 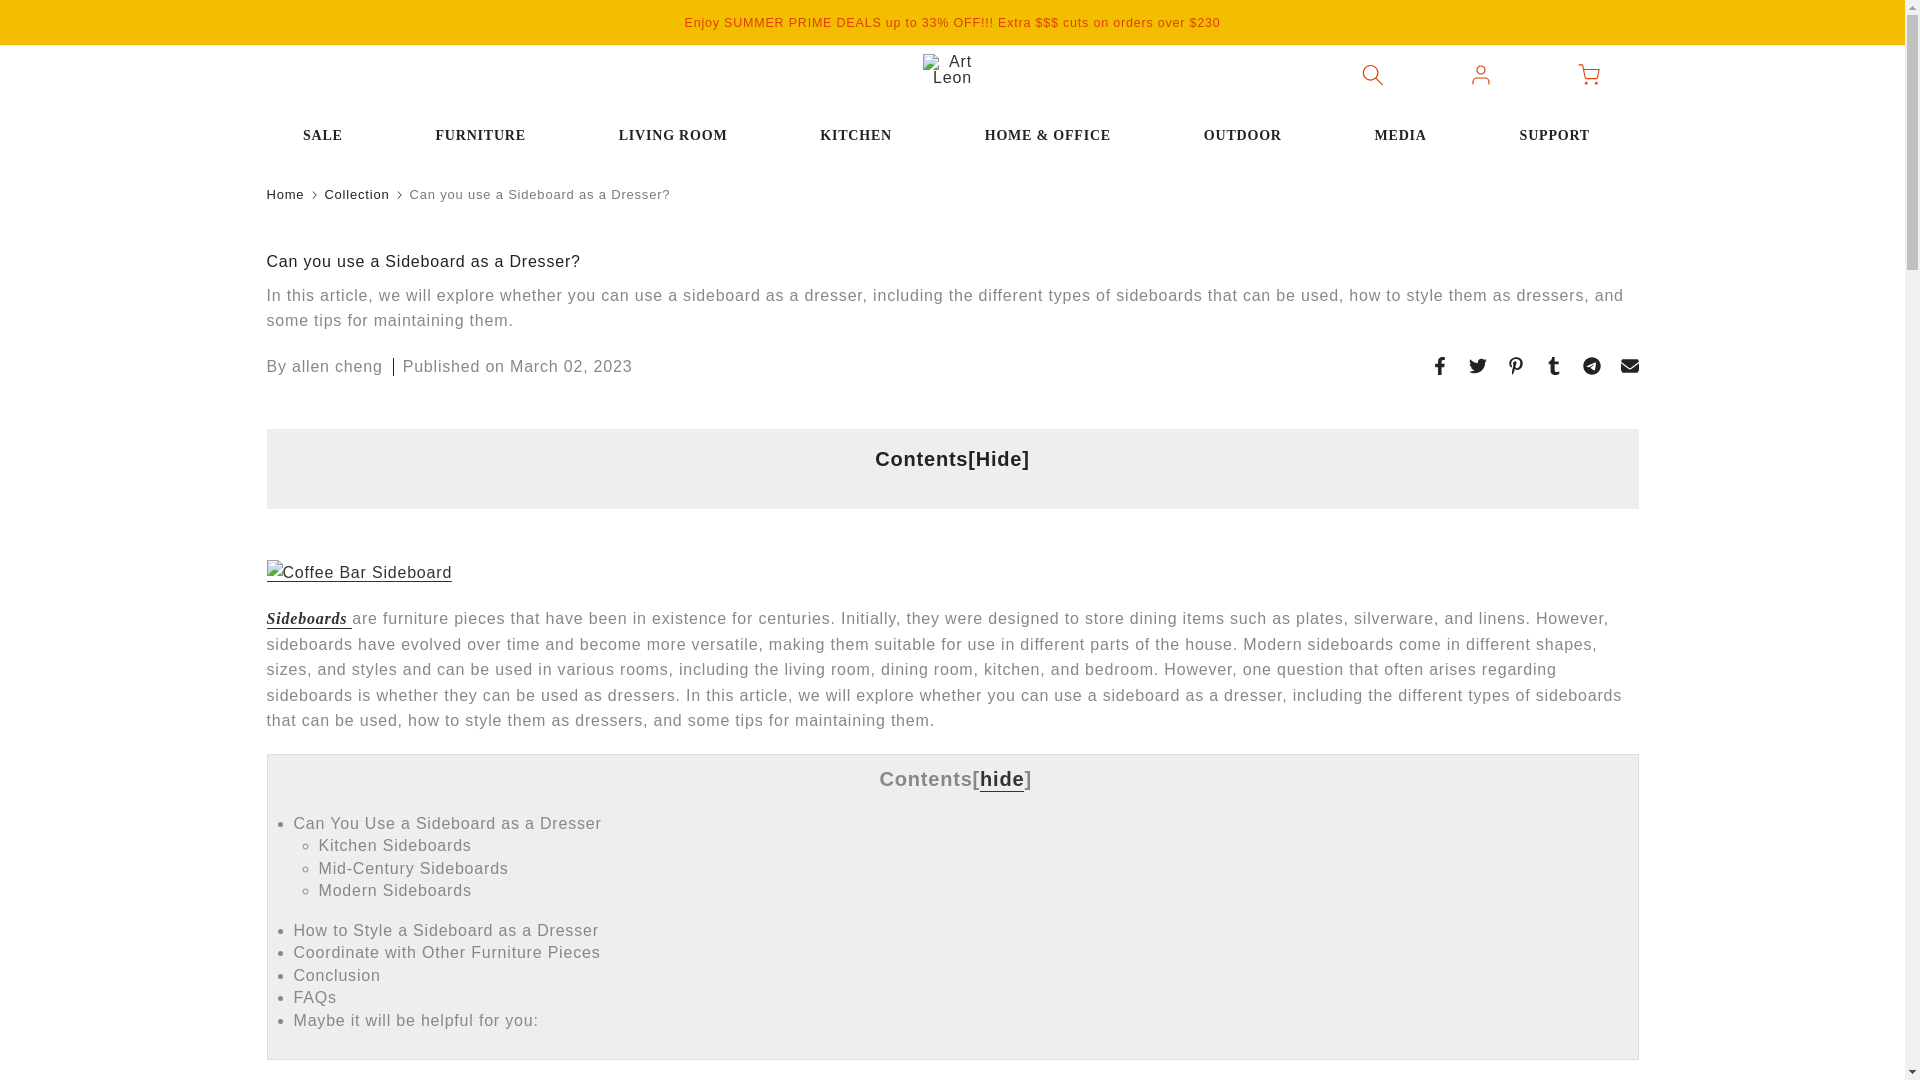 I want to click on OUTDOOR, so click(x=1248, y=136).